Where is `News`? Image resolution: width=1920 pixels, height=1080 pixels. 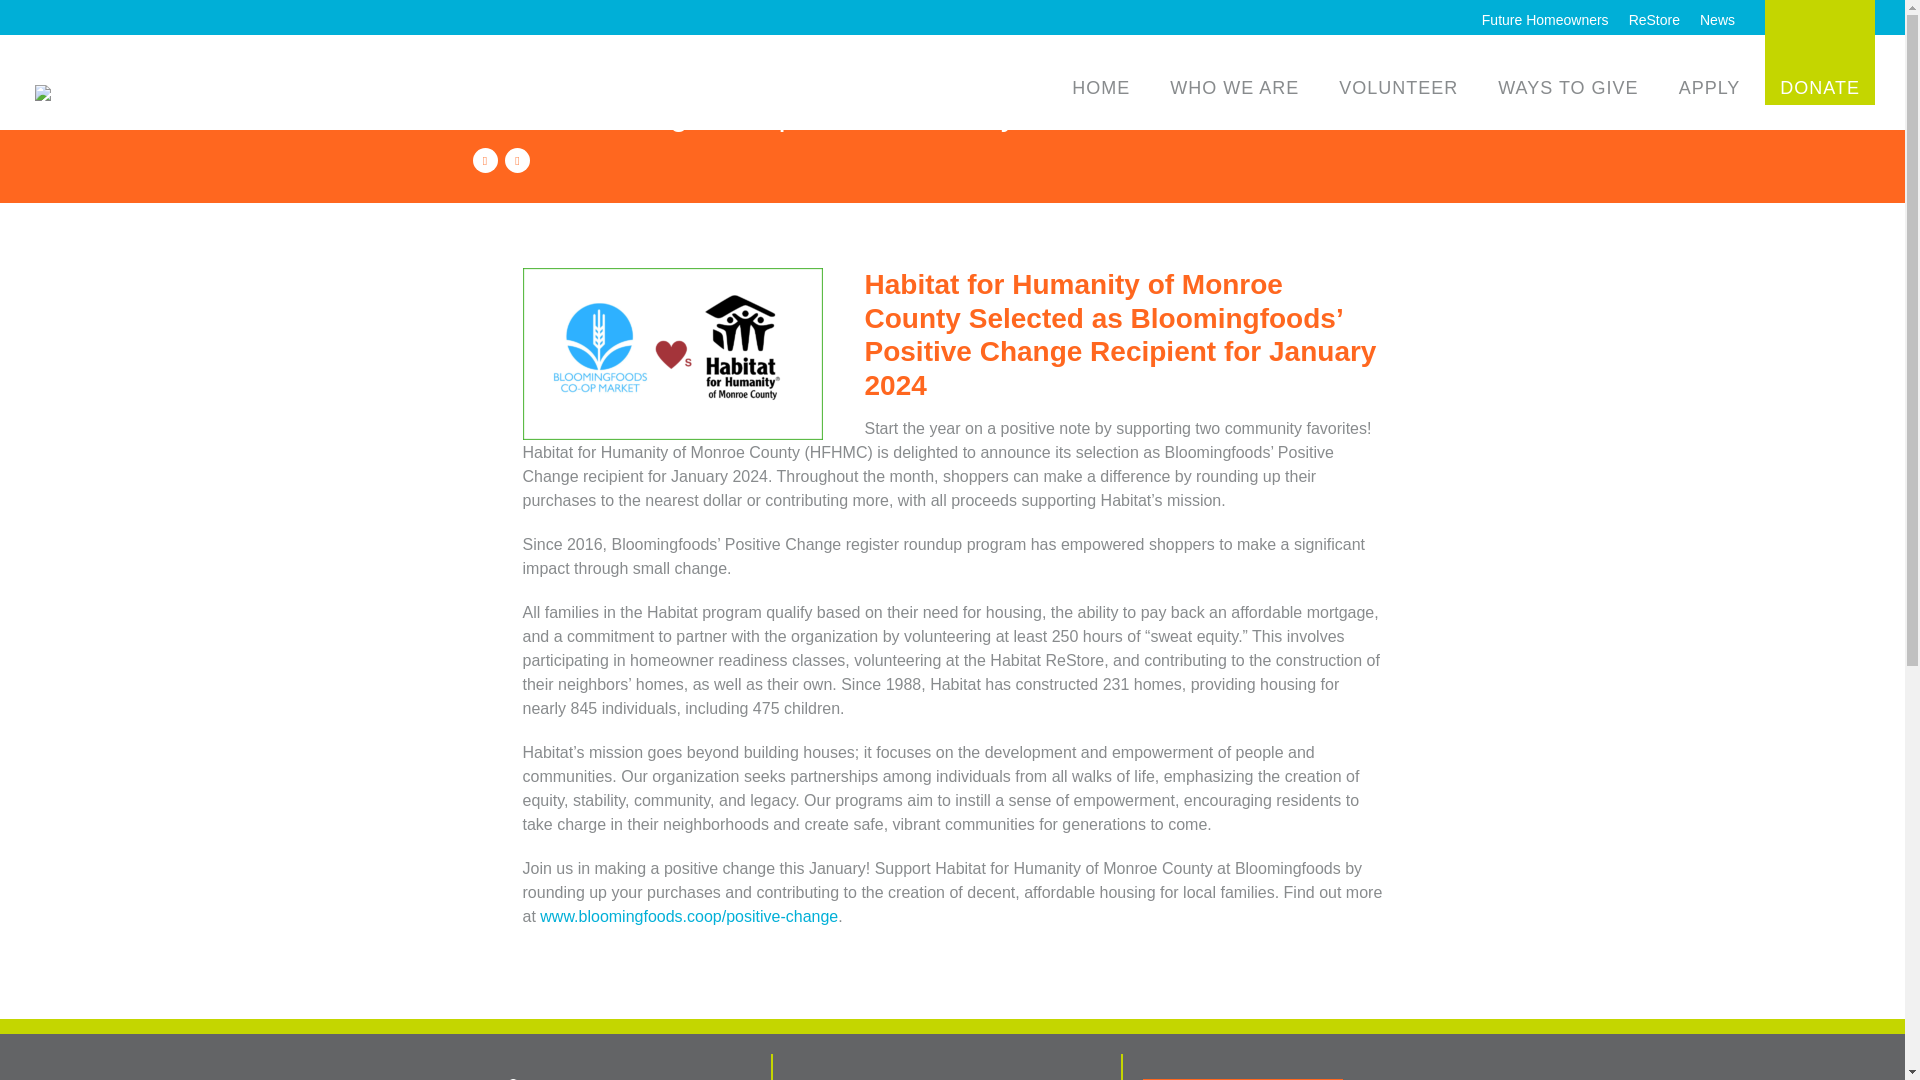 News is located at coordinates (1717, 20).